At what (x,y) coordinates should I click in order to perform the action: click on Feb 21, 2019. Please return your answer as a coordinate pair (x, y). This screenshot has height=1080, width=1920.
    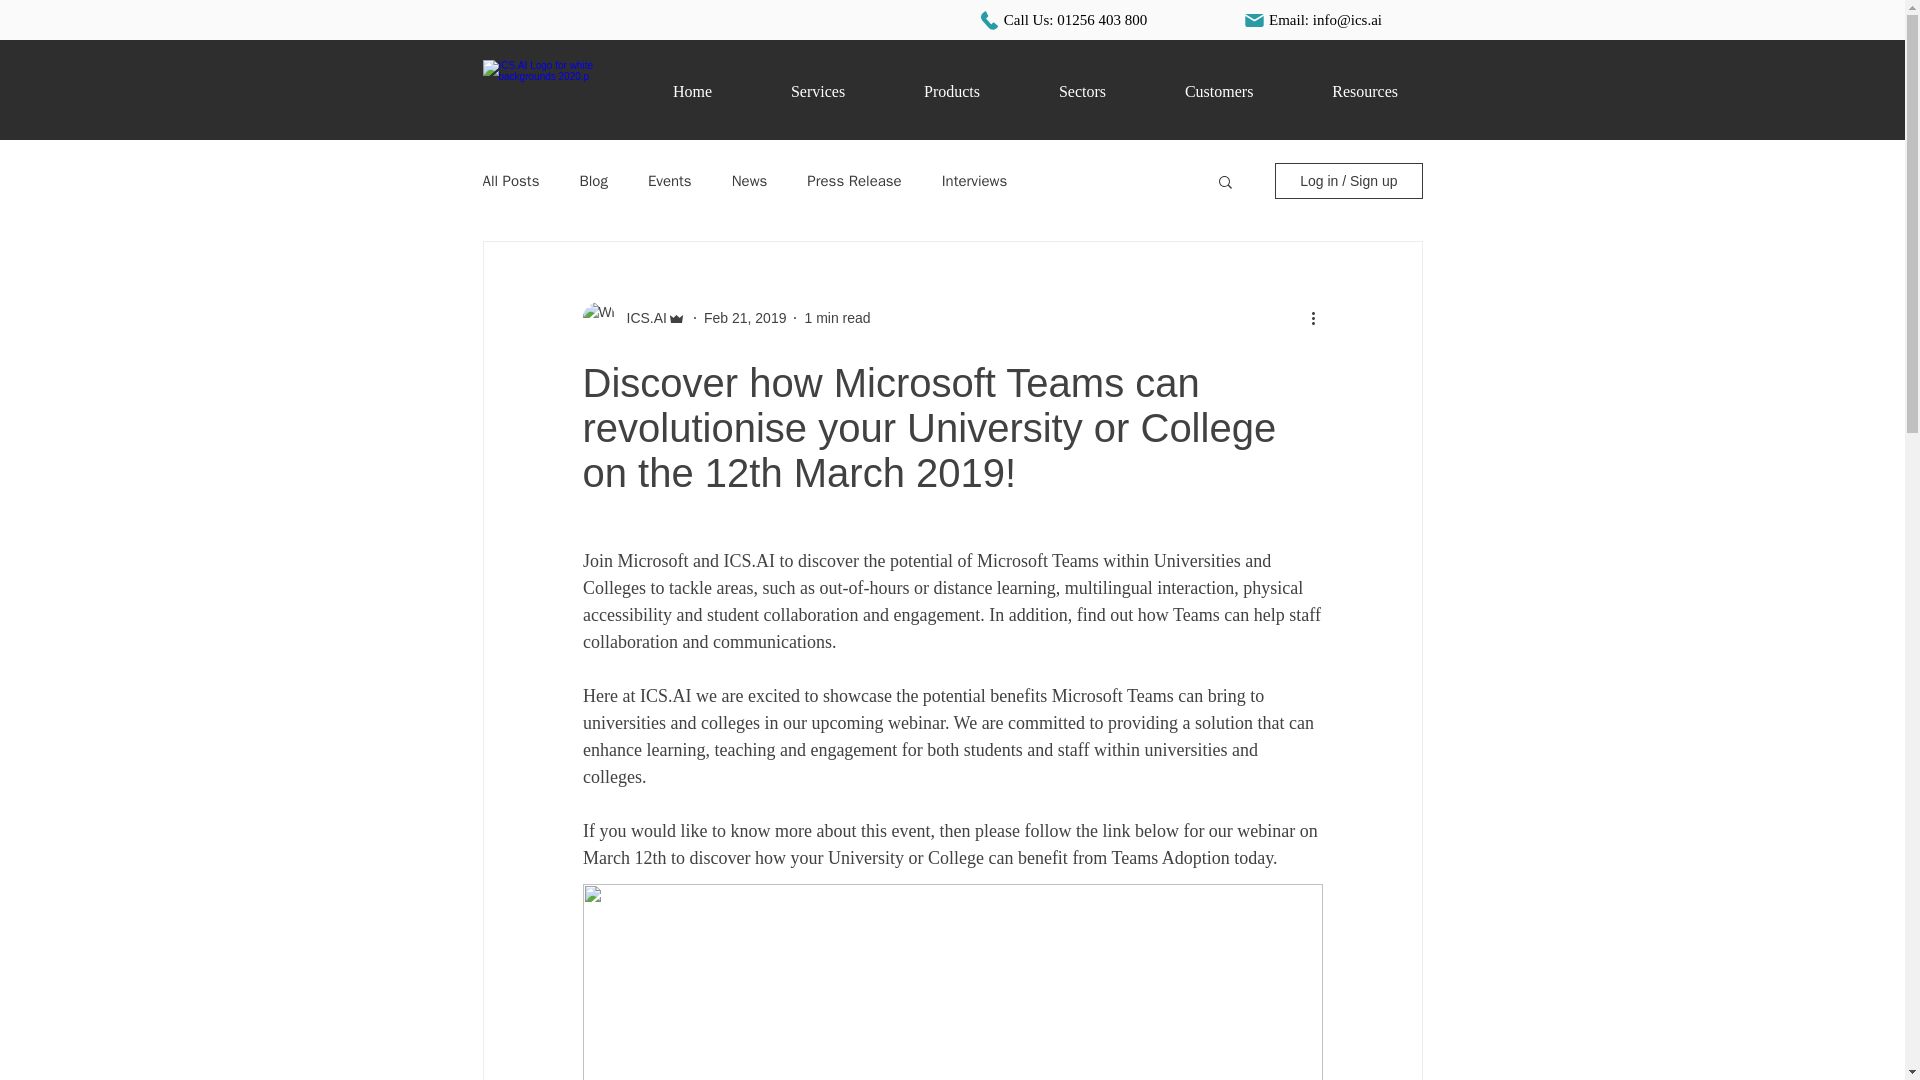
    Looking at the image, I should click on (746, 318).